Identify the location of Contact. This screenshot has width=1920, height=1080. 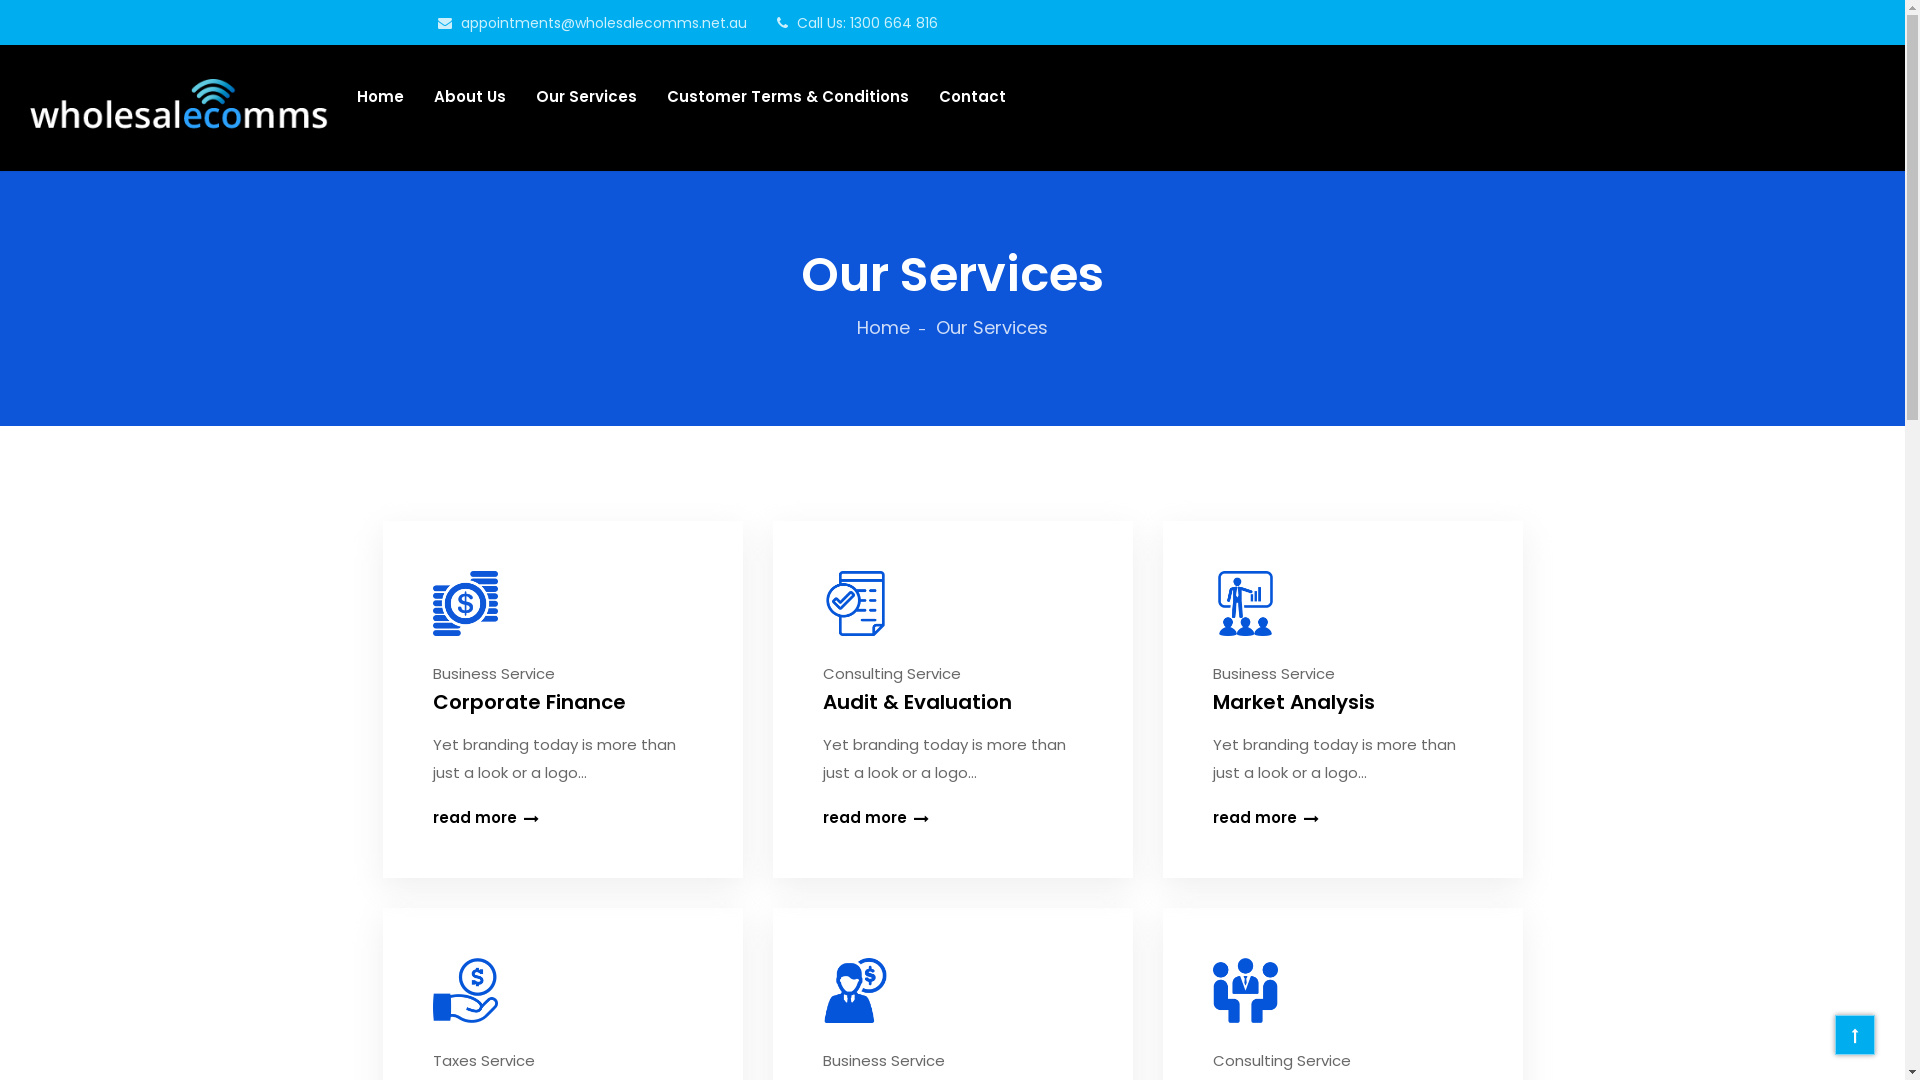
(972, 96).